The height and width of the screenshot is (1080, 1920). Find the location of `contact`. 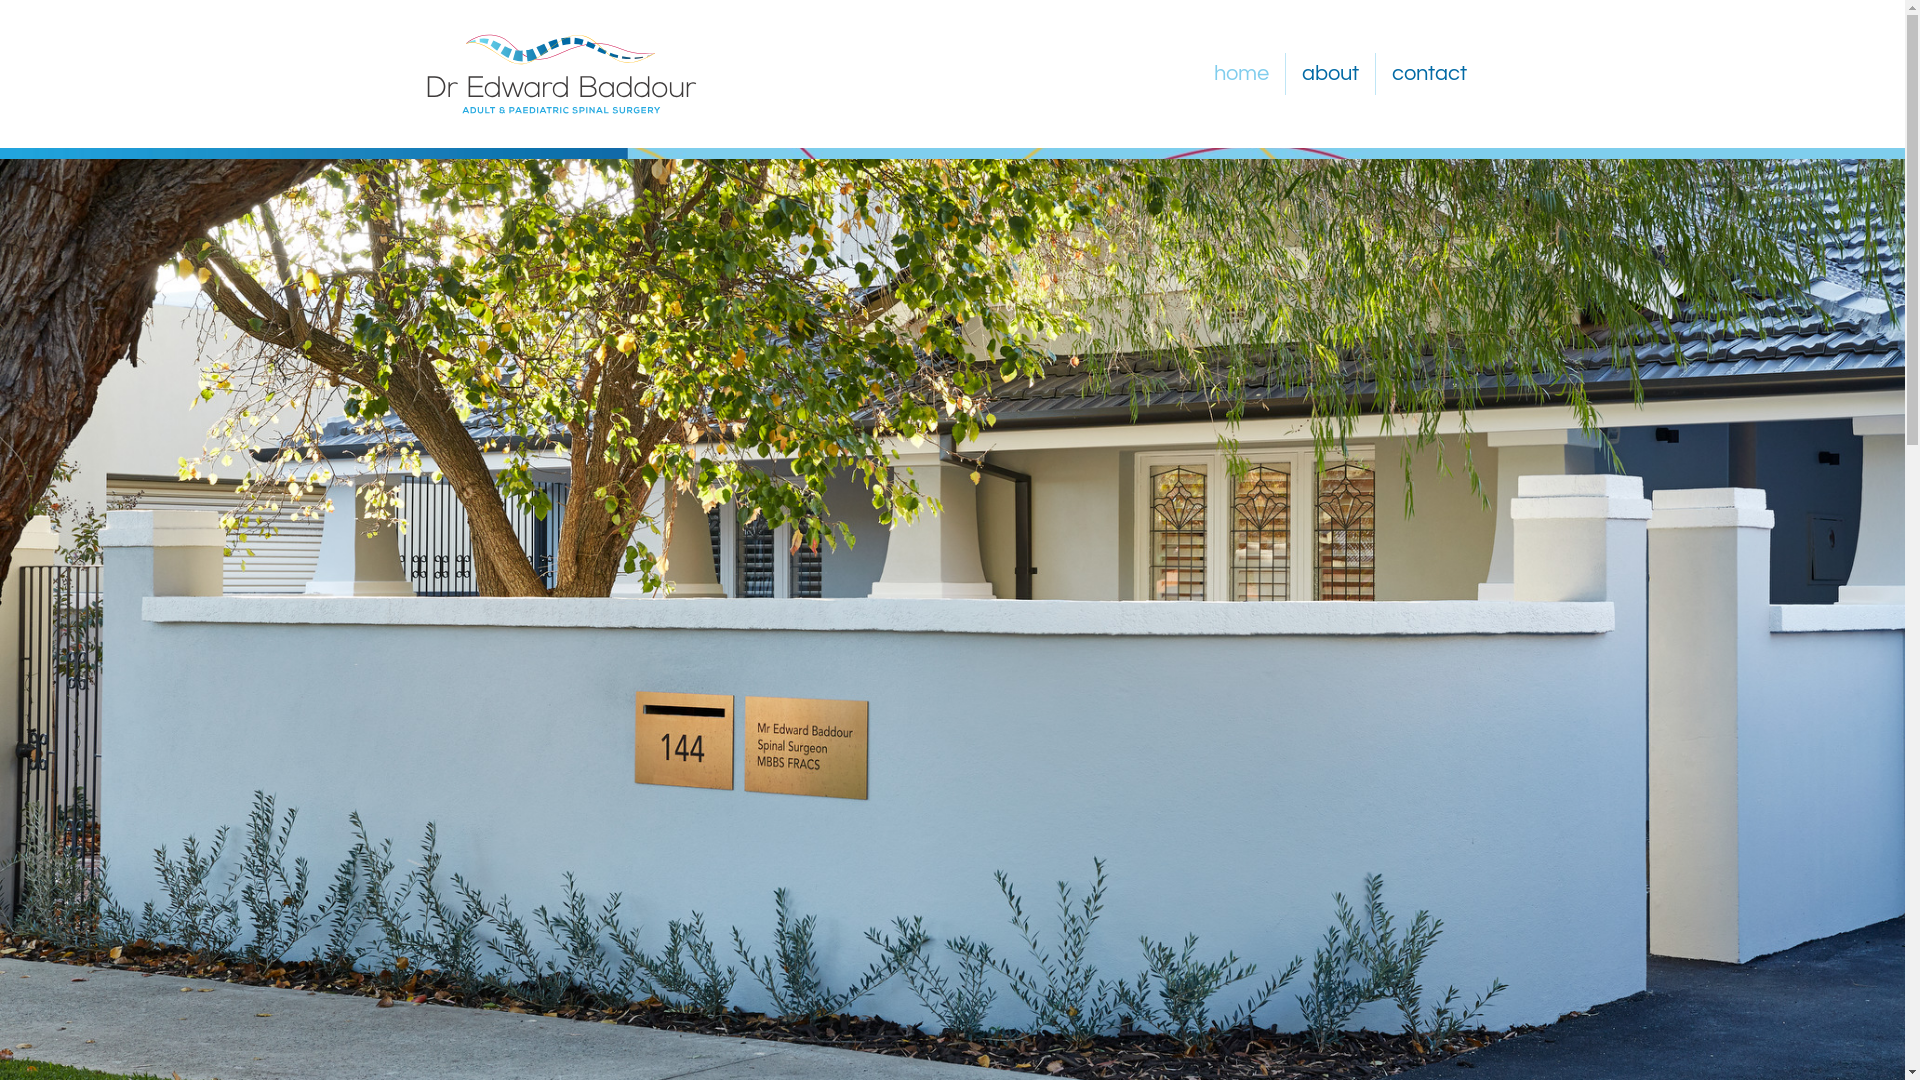

contact is located at coordinates (1430, 74).